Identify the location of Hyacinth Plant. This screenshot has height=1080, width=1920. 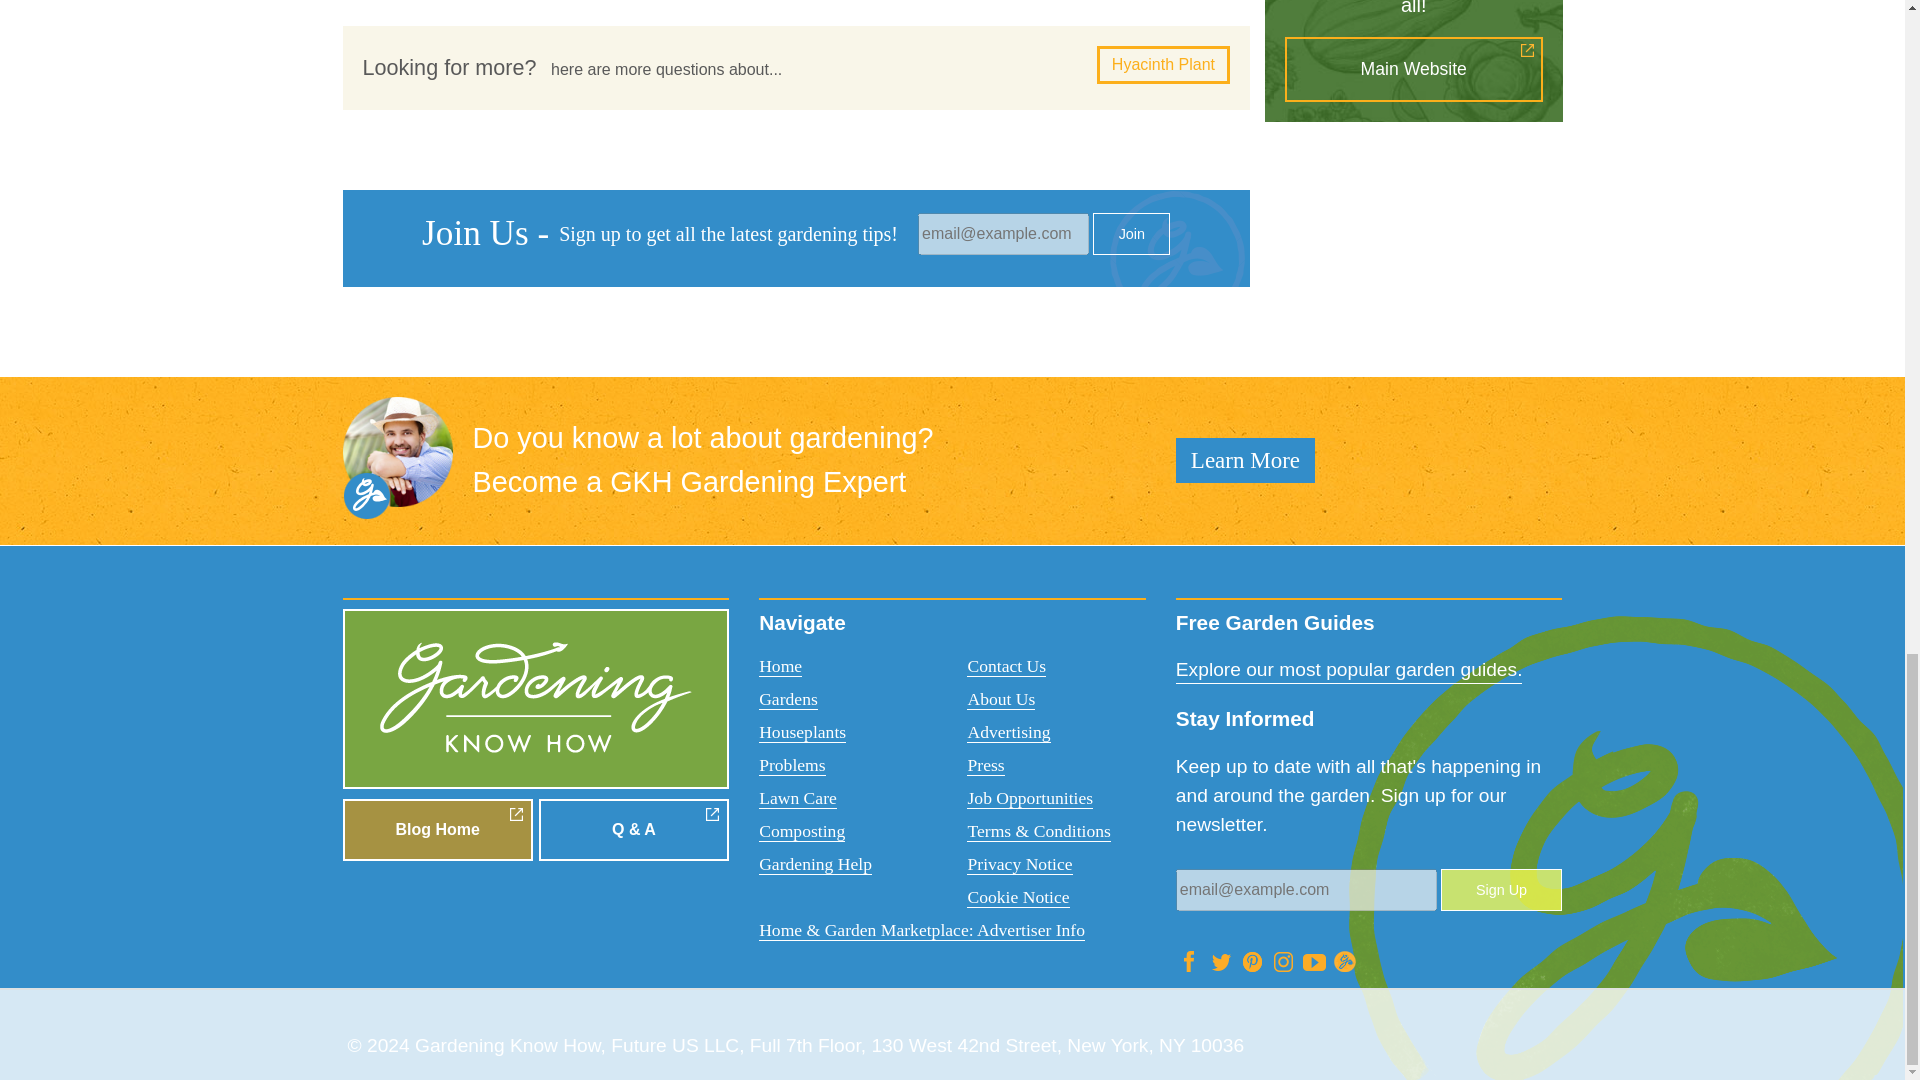
(1163, 65).